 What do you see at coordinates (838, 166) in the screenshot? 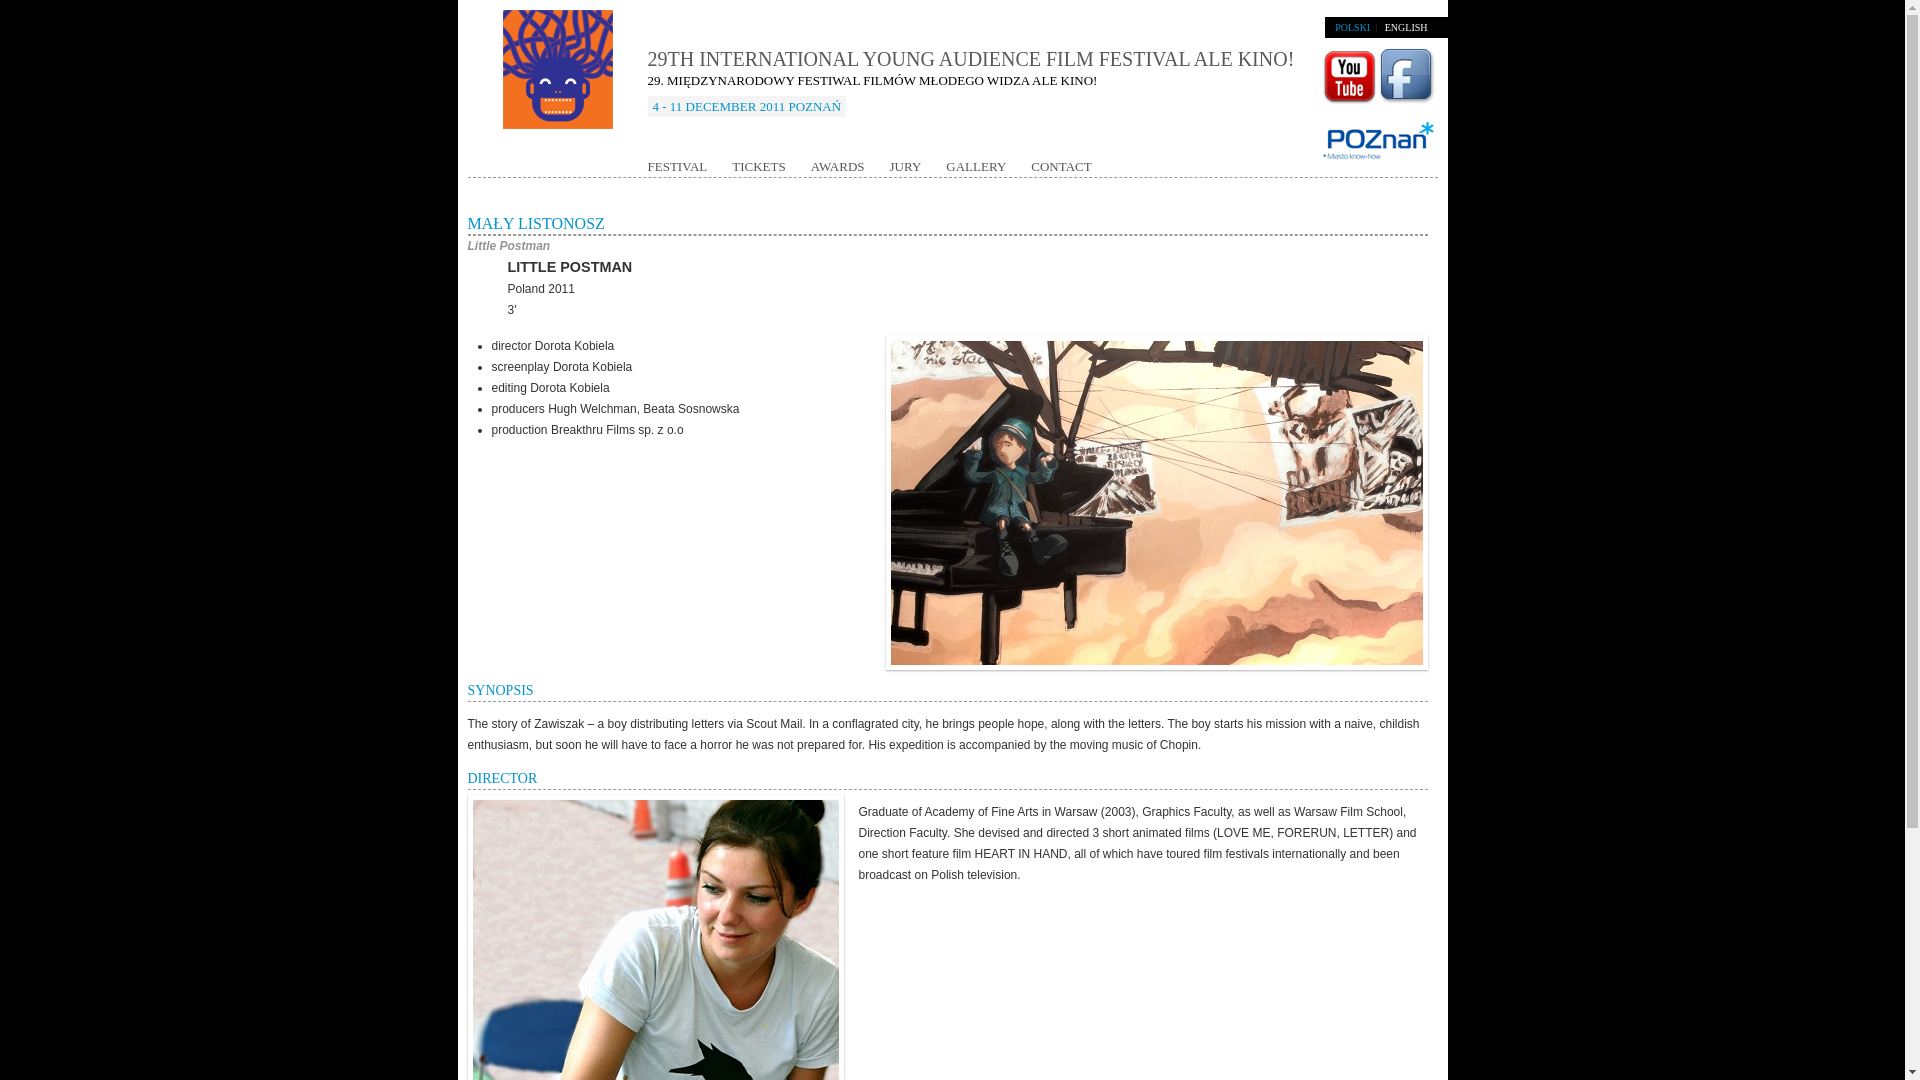
I see `AWARDS` at bounding box center [838, 166].